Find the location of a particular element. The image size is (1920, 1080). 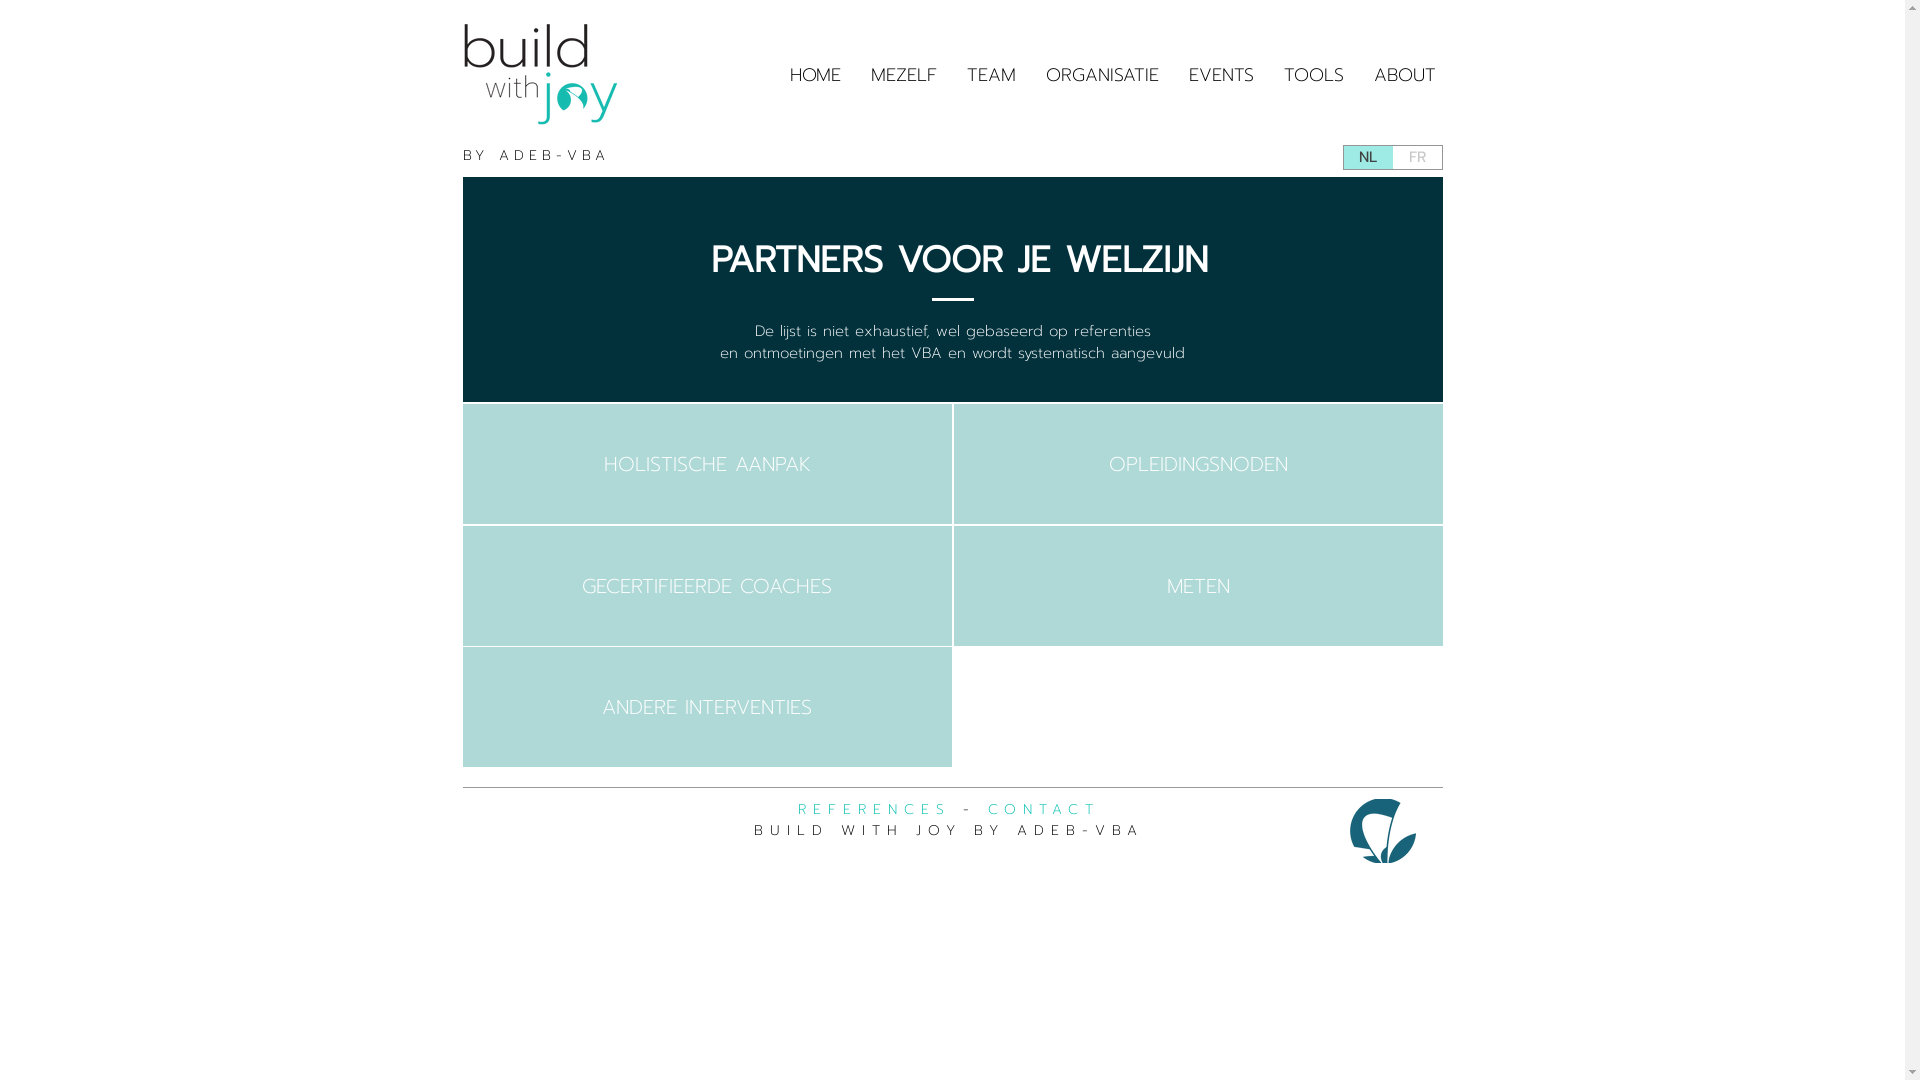

HOLISTISCHE AANPAK is located at coordinates (706, 464).